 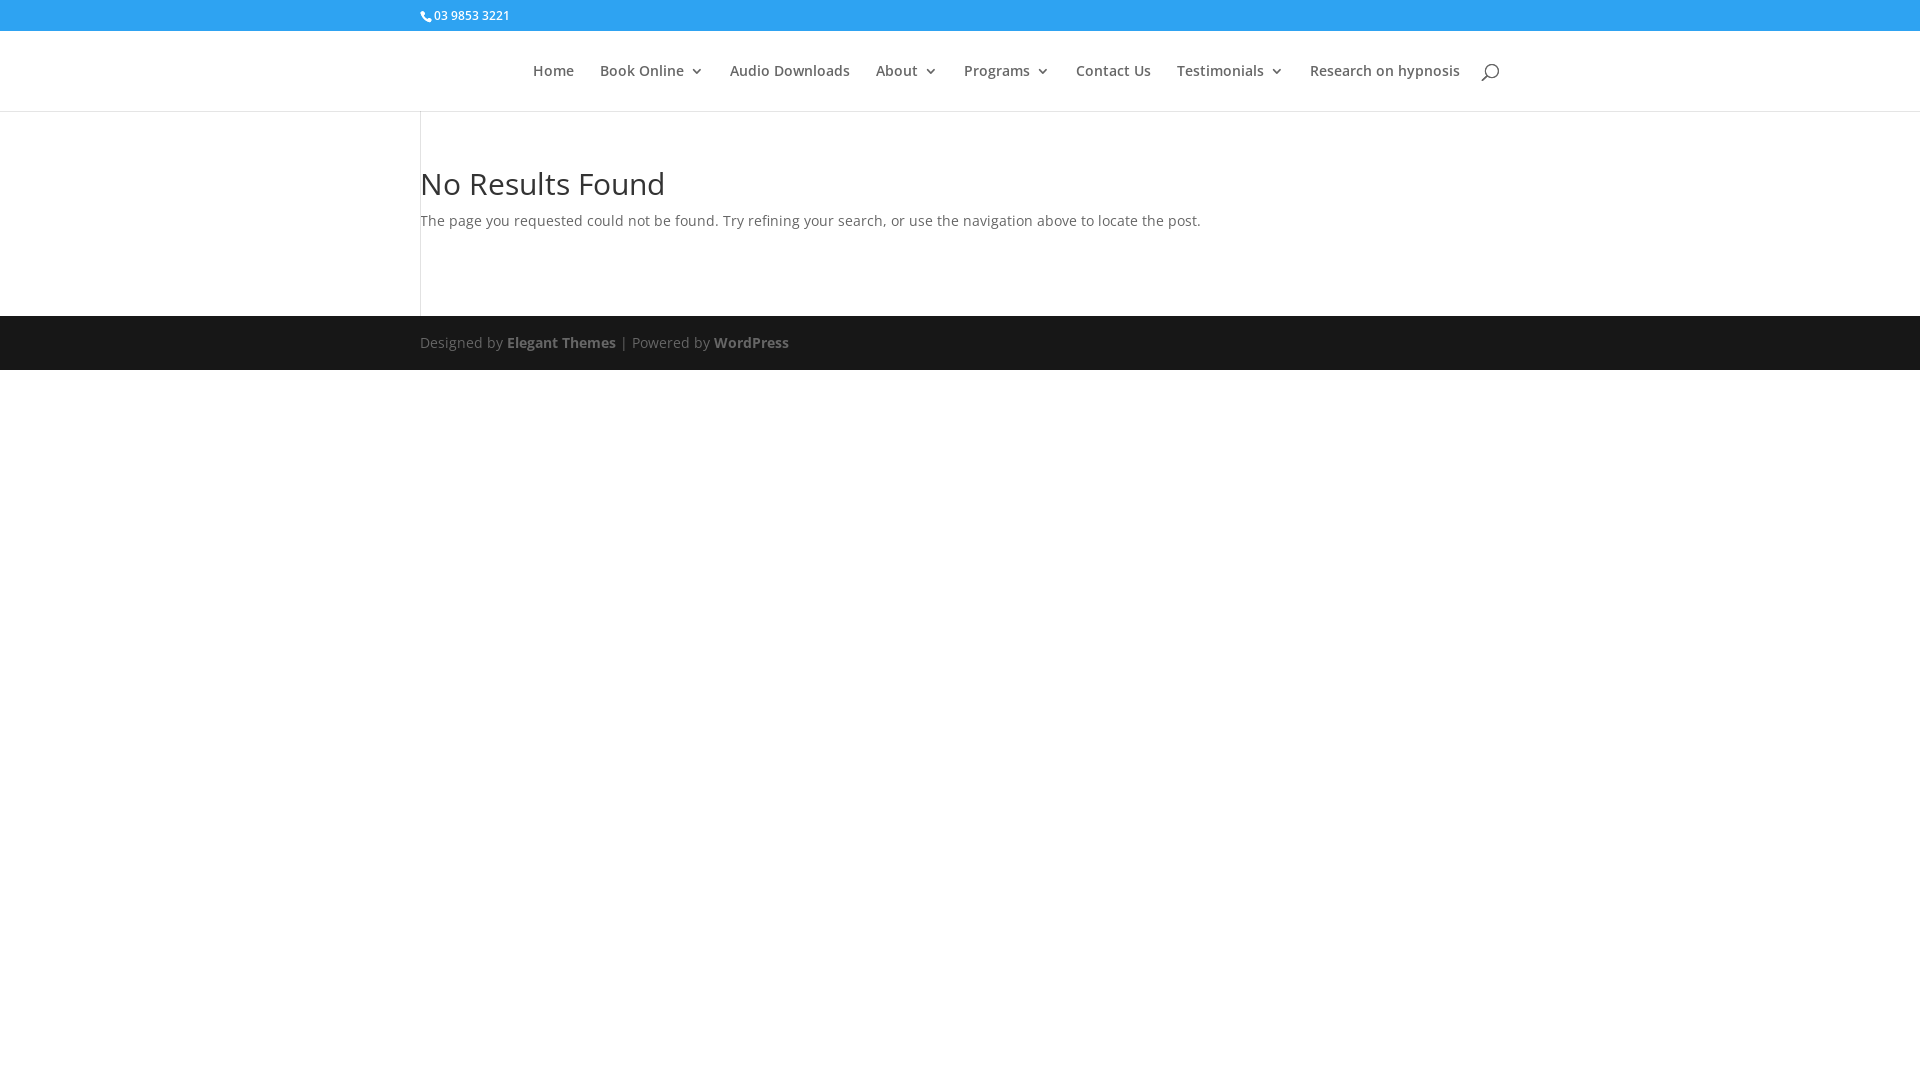 I want to click on Book Online, so click(x=652, y=88).